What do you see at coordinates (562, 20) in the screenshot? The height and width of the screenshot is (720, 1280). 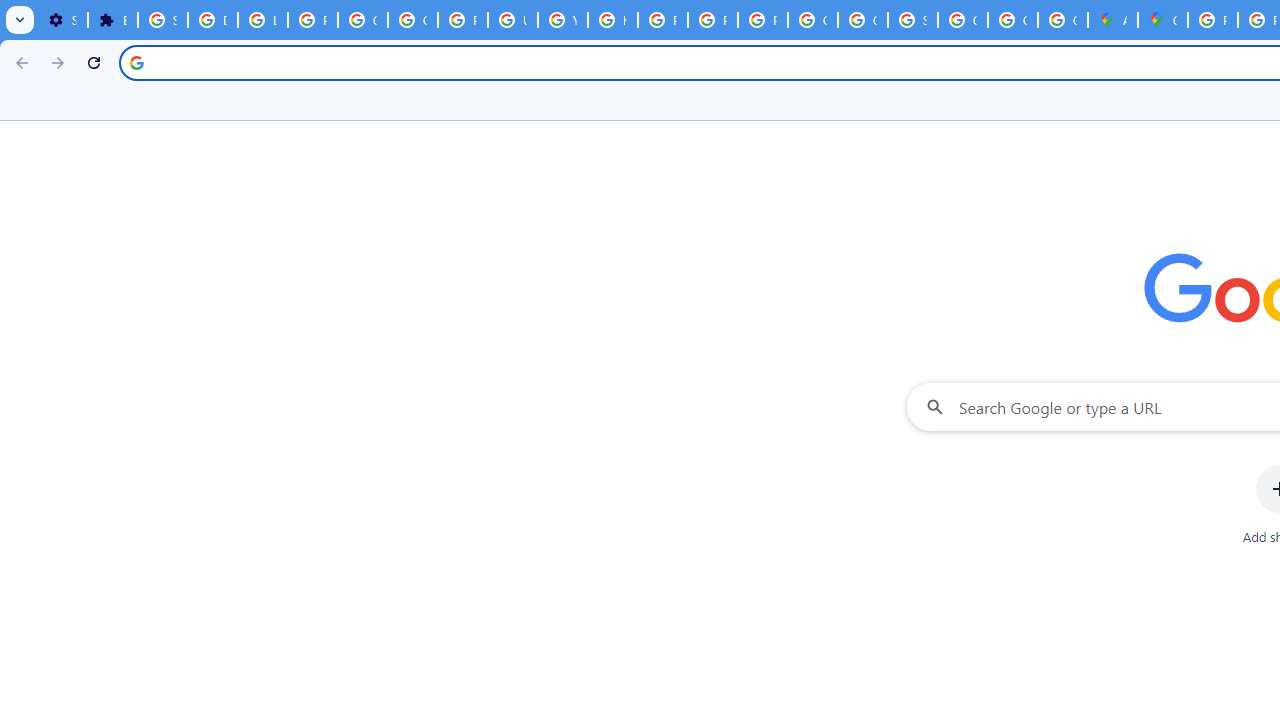 I see `YouTube` at bounding box center [562, 20].